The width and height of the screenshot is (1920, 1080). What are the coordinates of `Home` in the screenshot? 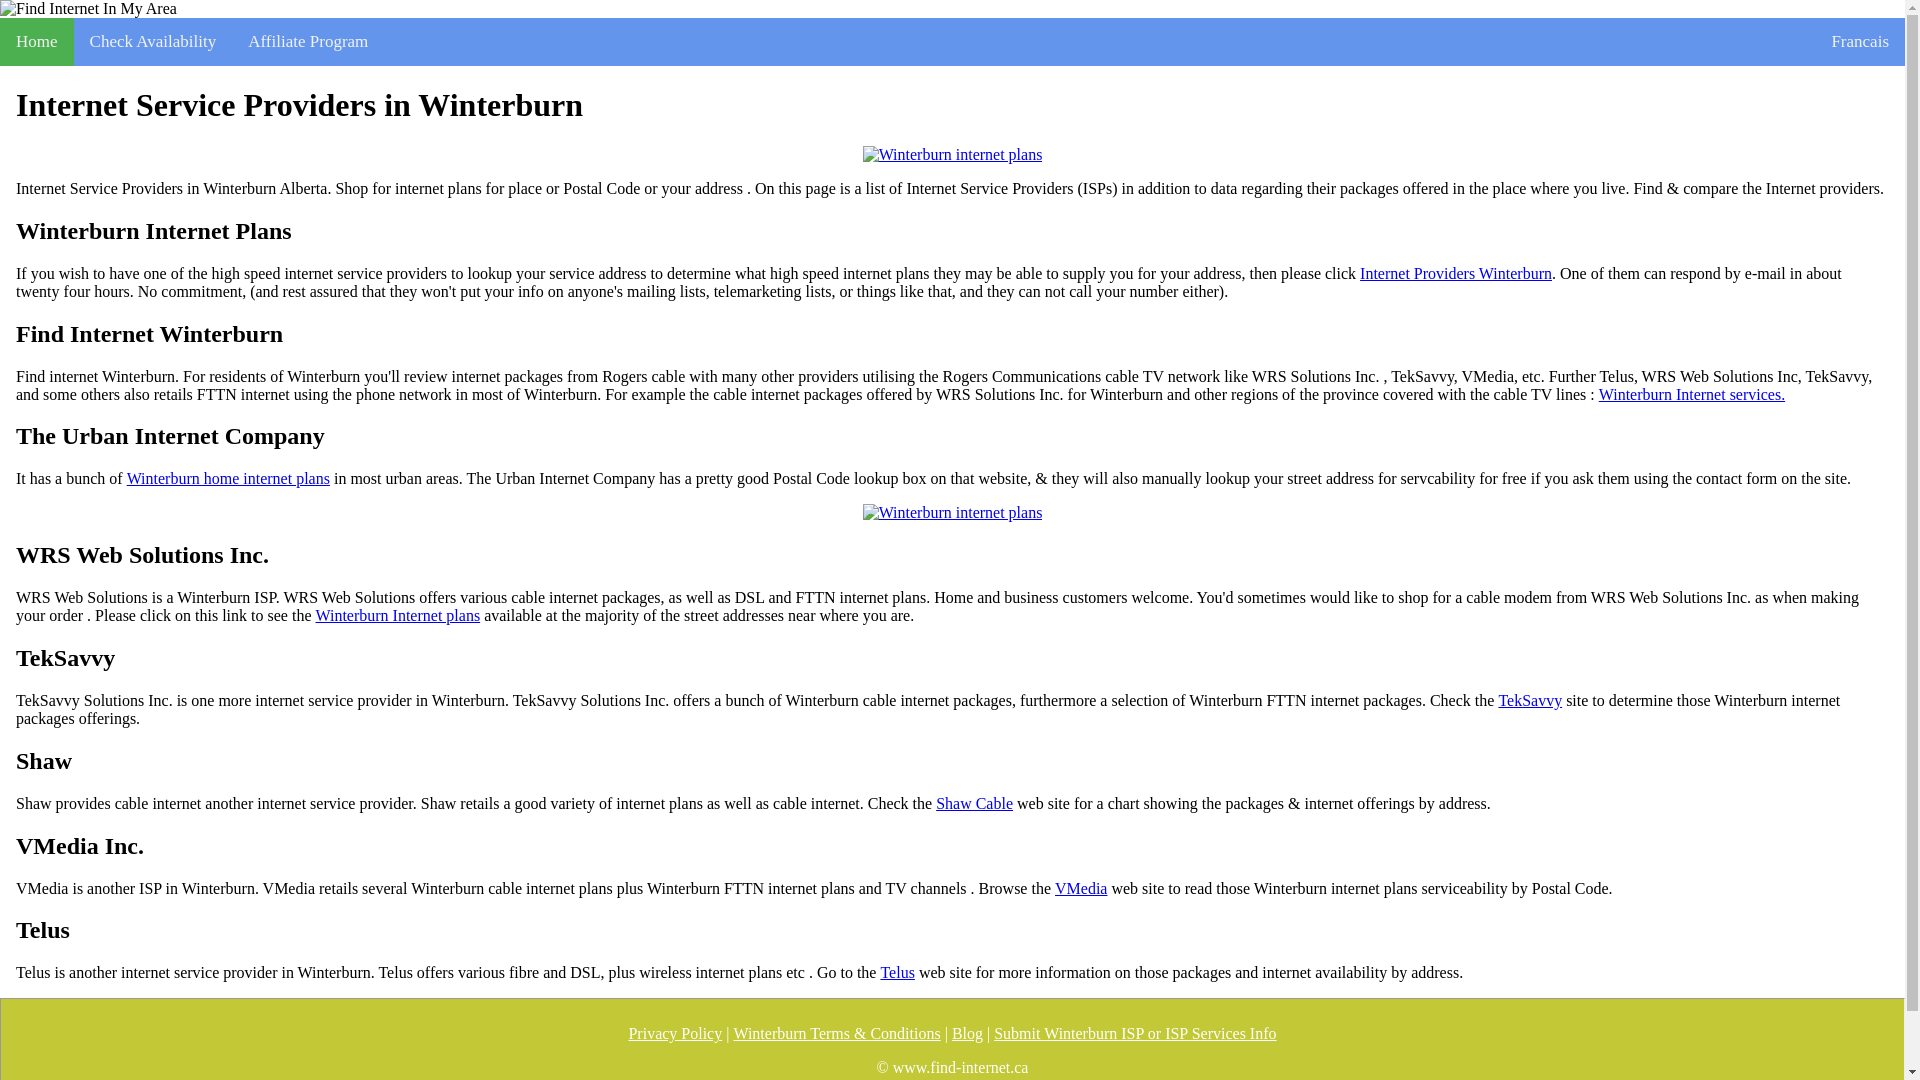 It's located at (37, 42).